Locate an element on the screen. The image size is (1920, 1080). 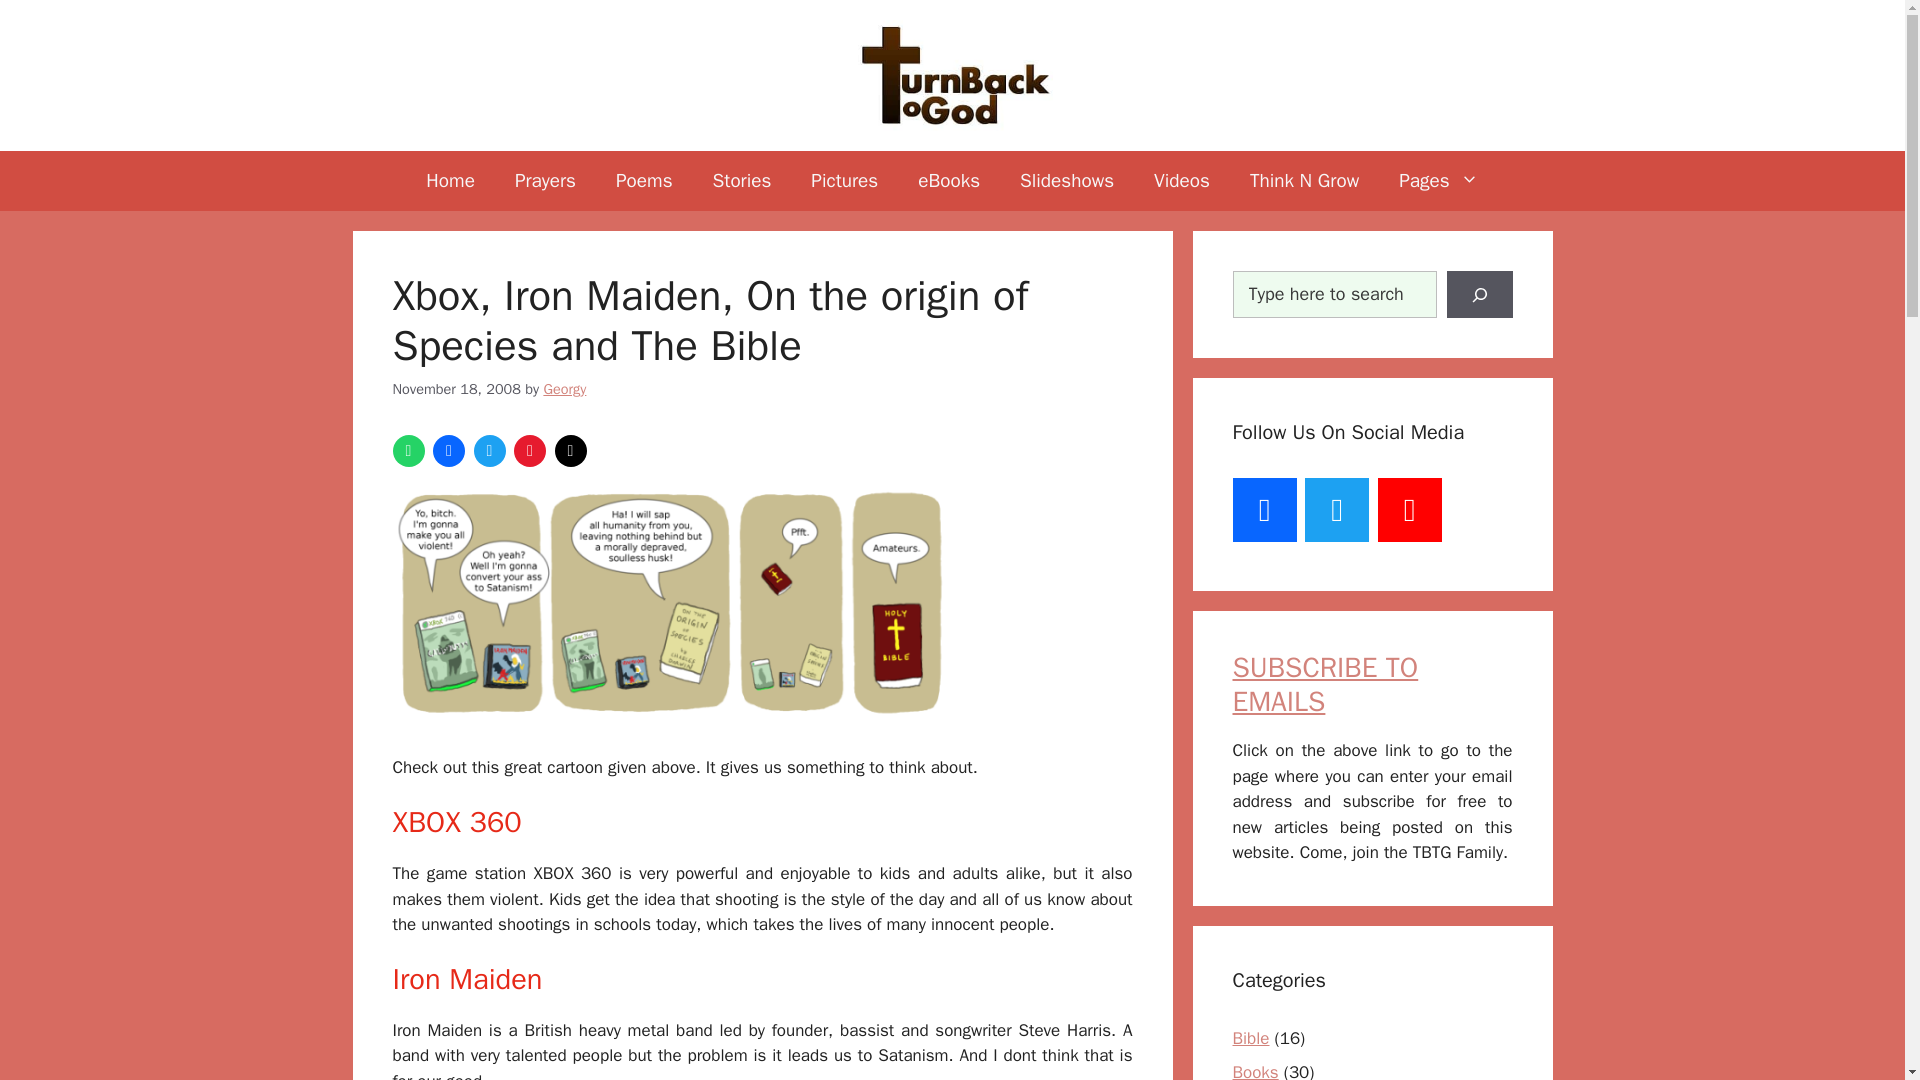
Pages is located at coordinates (1438, 180).